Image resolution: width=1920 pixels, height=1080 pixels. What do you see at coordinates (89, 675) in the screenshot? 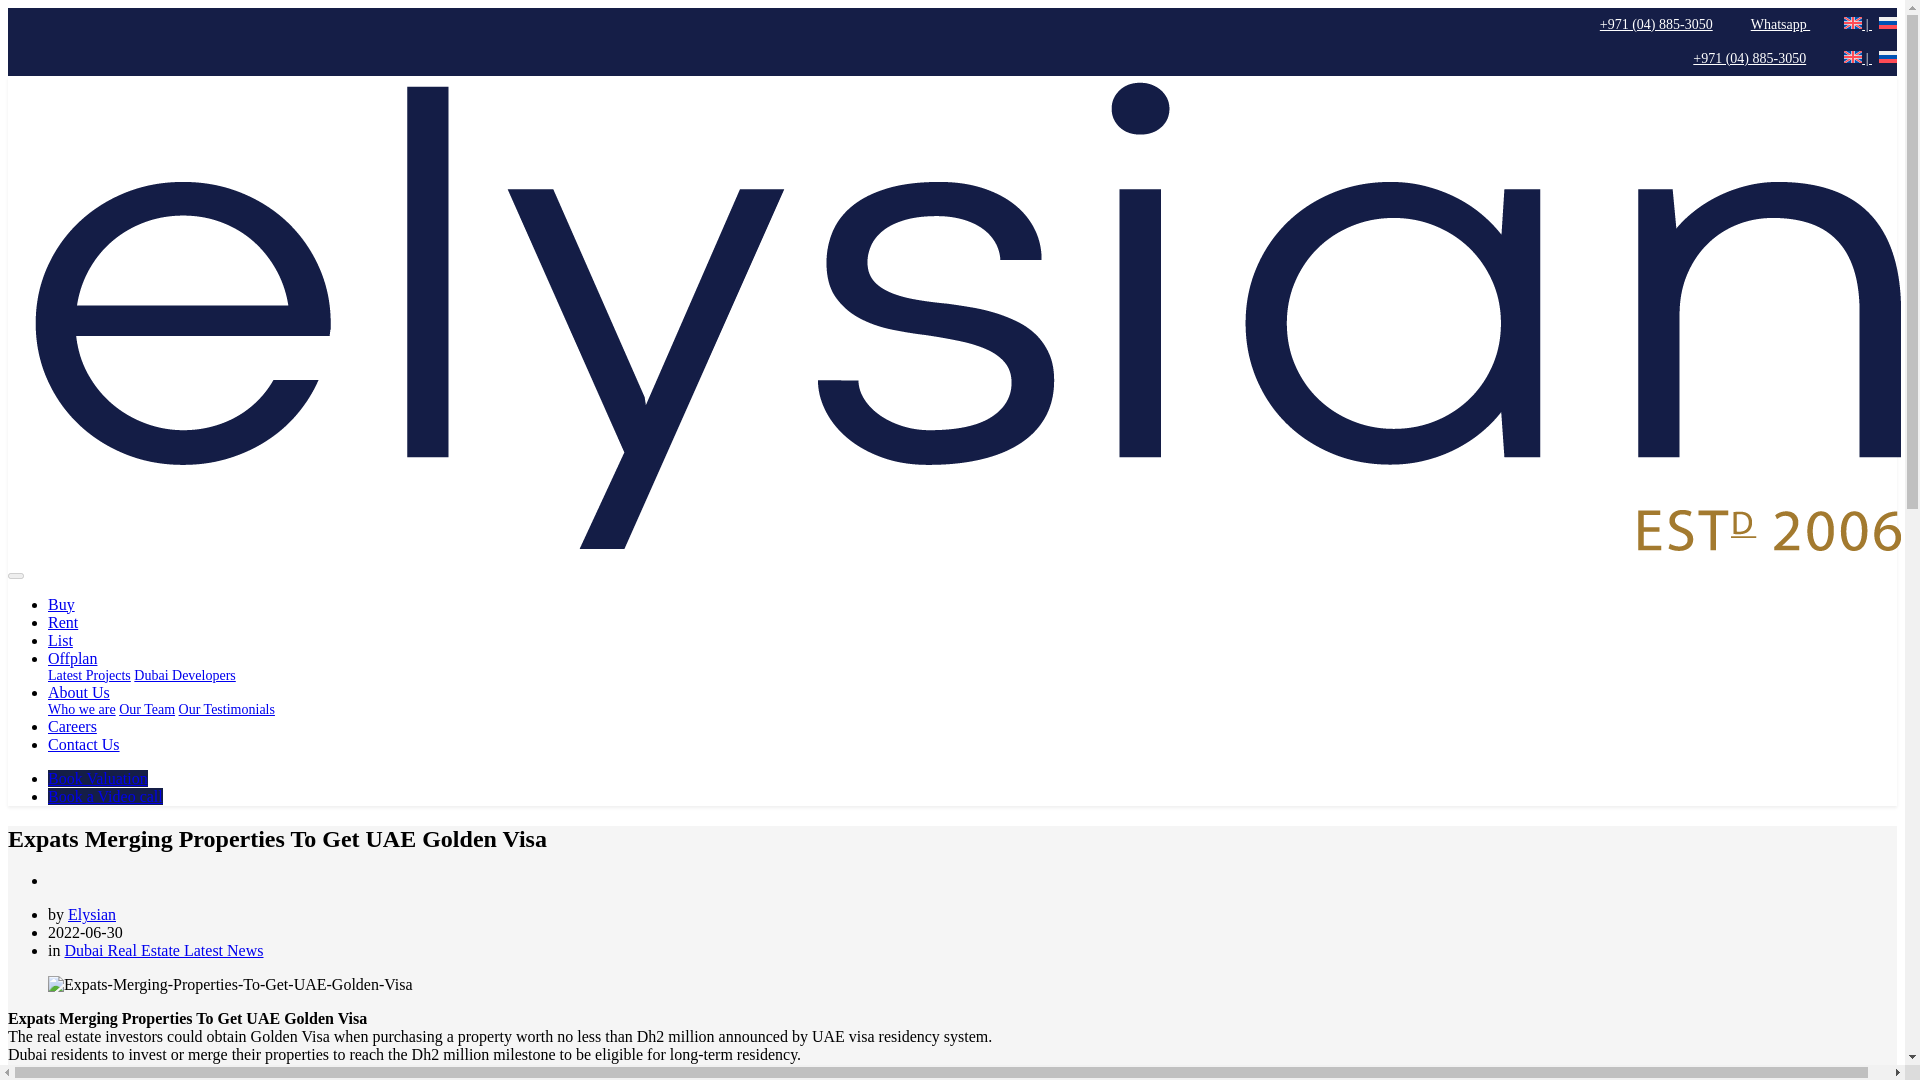
I see `Latest Projects` at bounding box center [89, 675].